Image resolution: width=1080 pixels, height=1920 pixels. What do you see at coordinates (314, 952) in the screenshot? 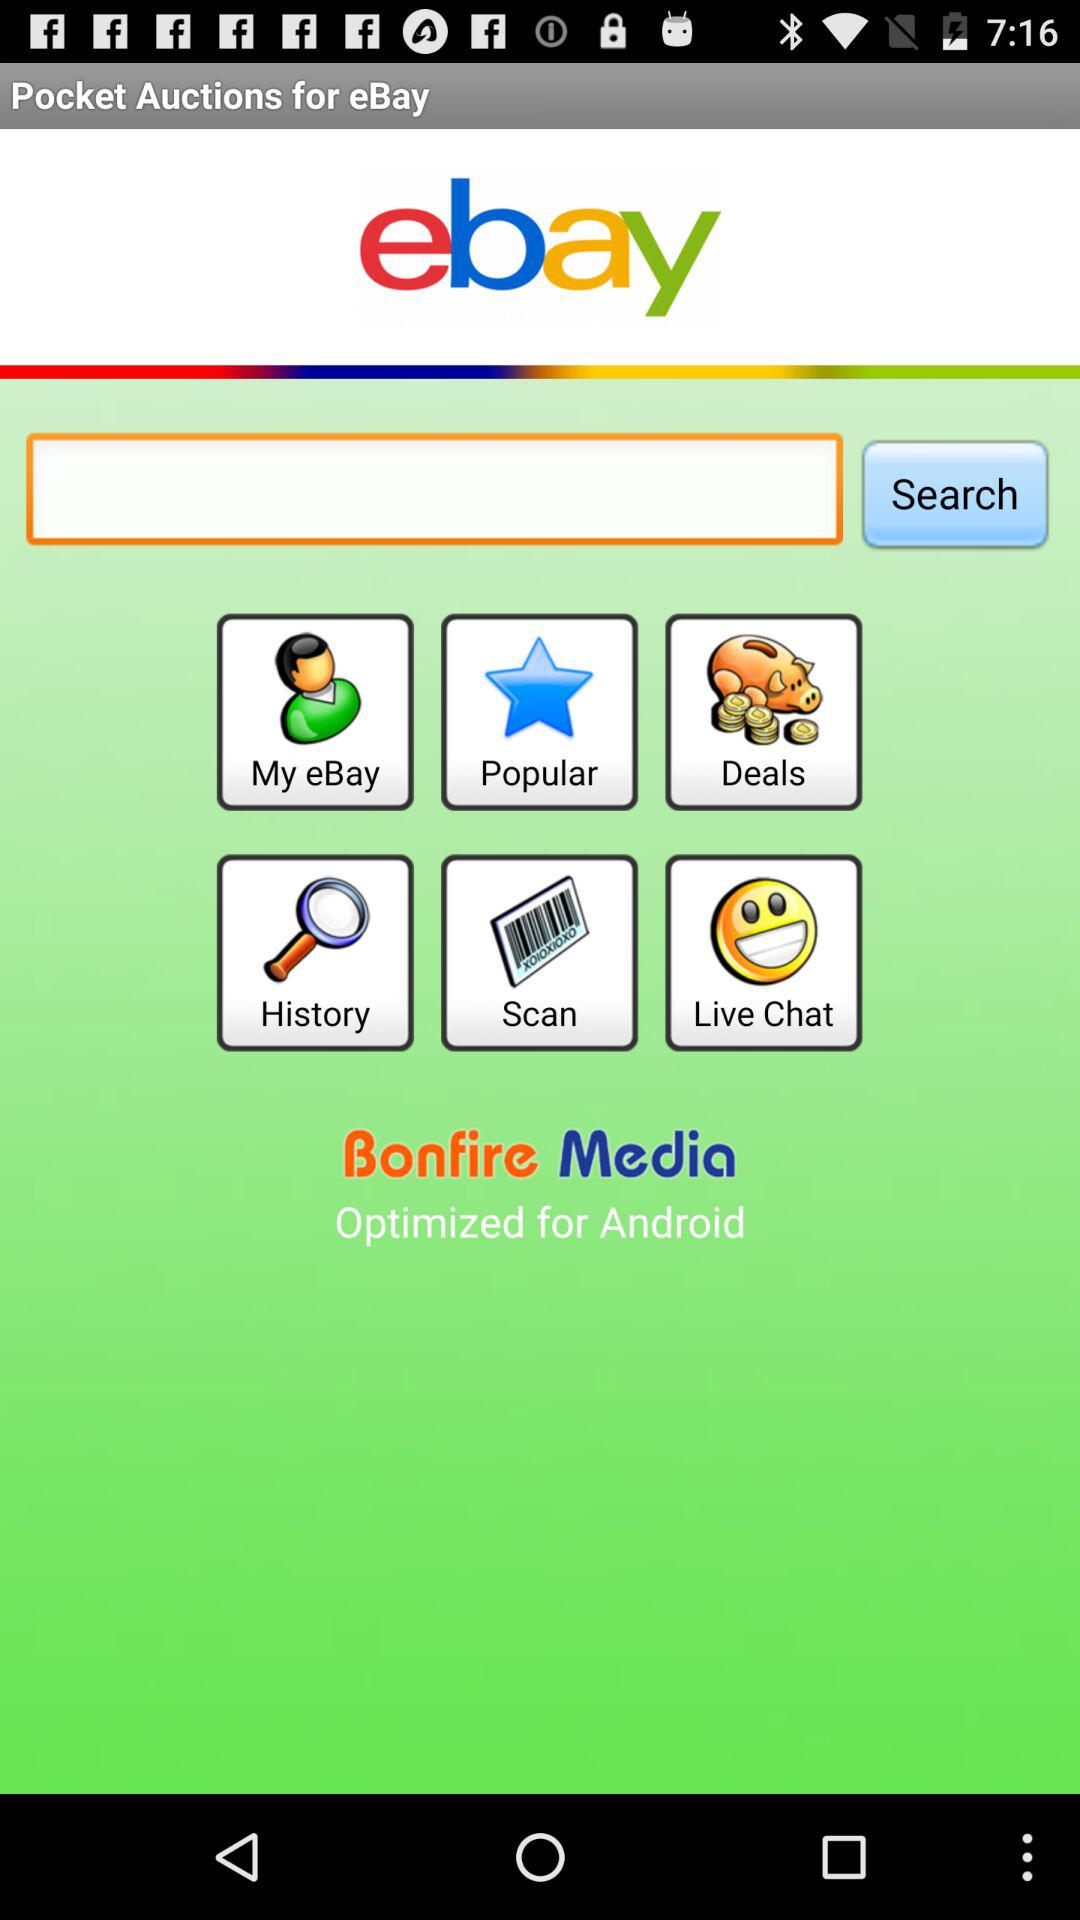
I see `click item below the my ebay` at bounding box center [314, 952].